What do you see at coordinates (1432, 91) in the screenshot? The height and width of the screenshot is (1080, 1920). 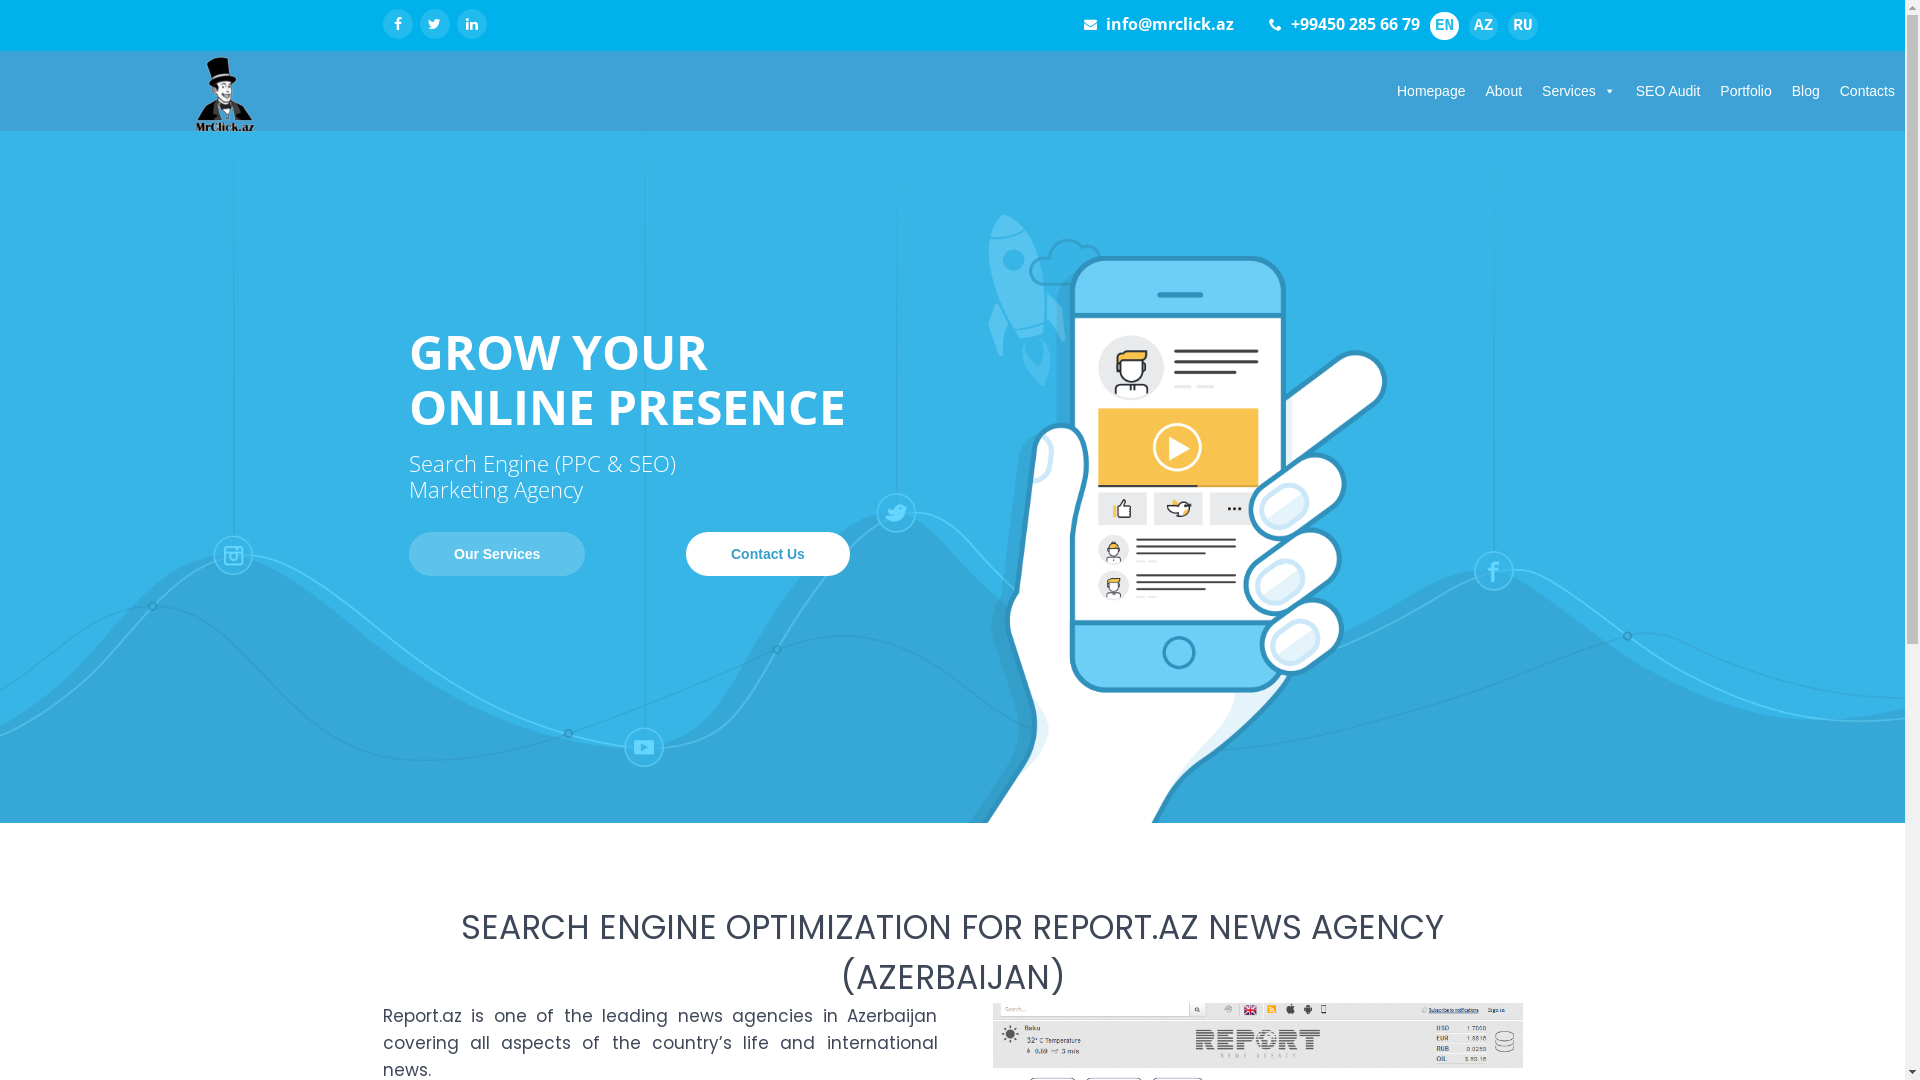 I see `Homepage` at bounding box center [1432, 91].